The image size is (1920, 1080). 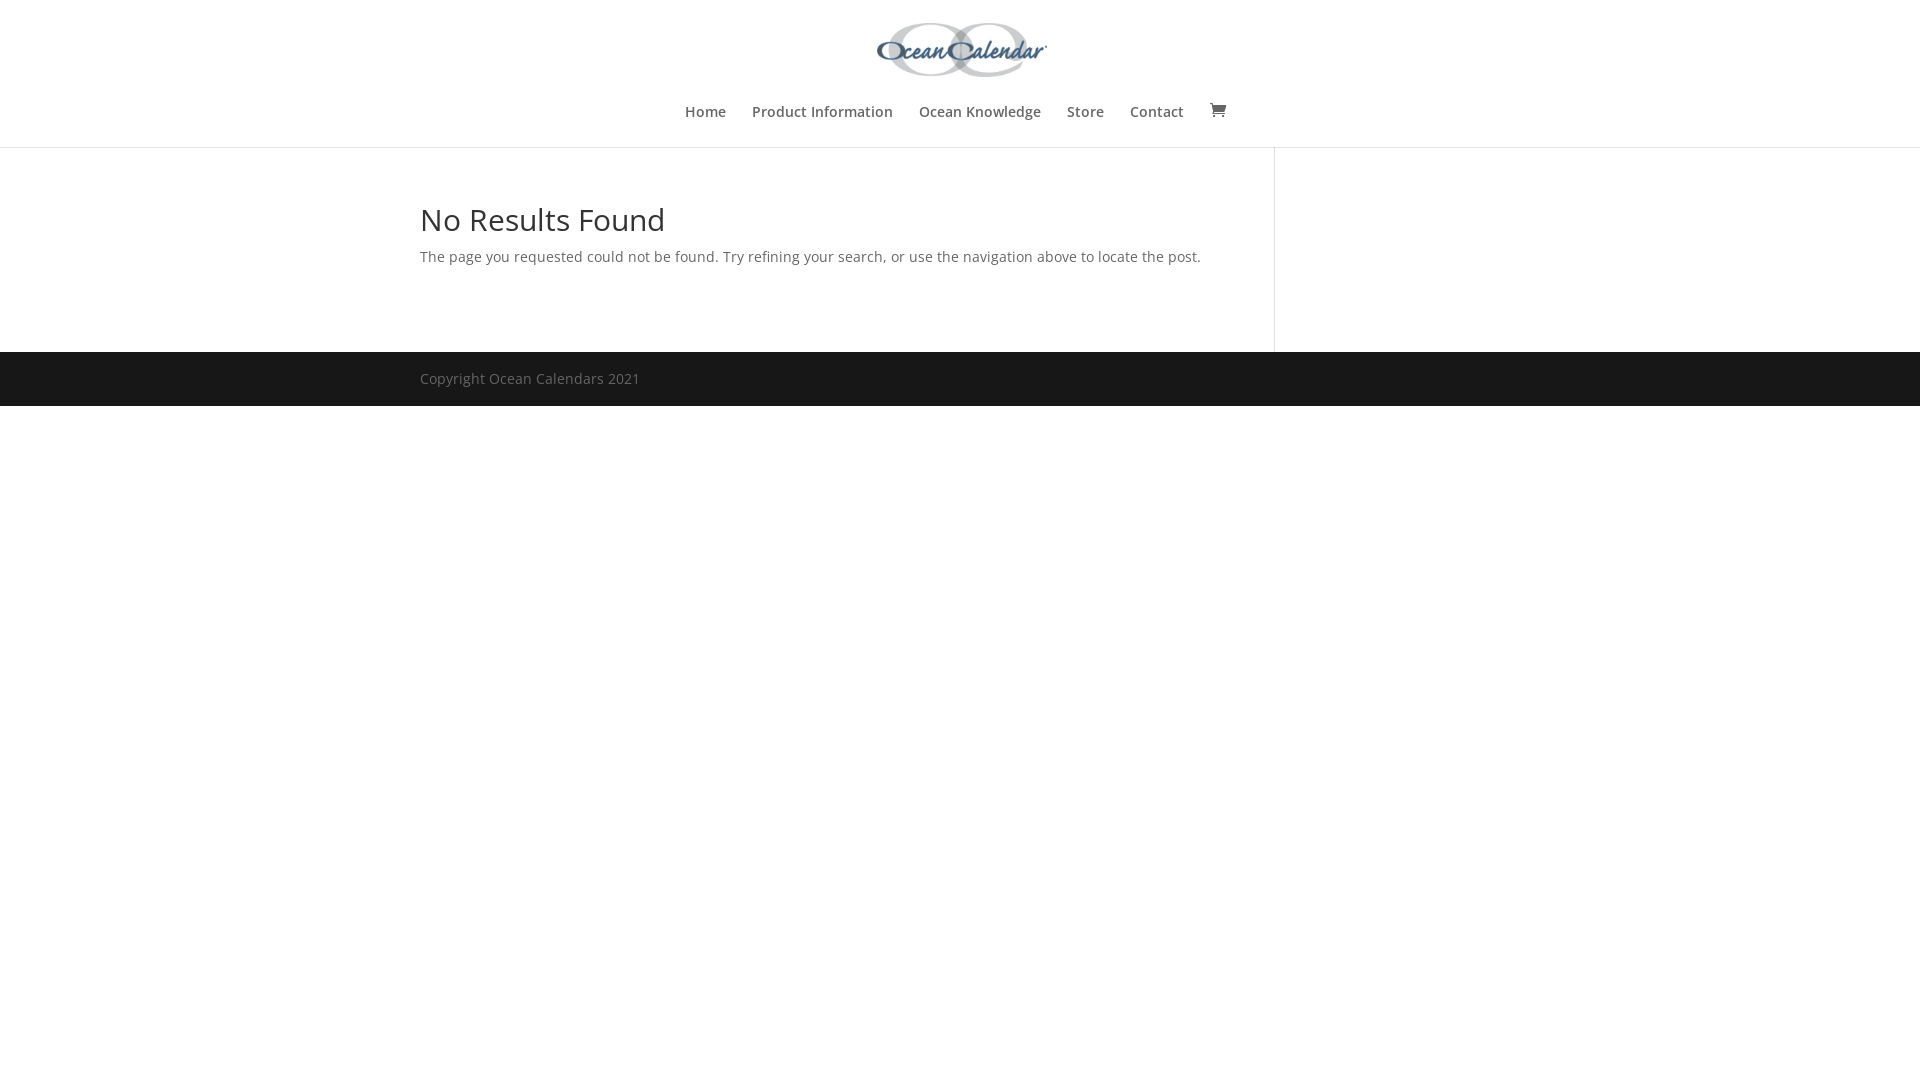 What do you see at coordinates (979, 126) in the screenshot?
I see `Ocean Knowledge` at bounding box center [979, 126].